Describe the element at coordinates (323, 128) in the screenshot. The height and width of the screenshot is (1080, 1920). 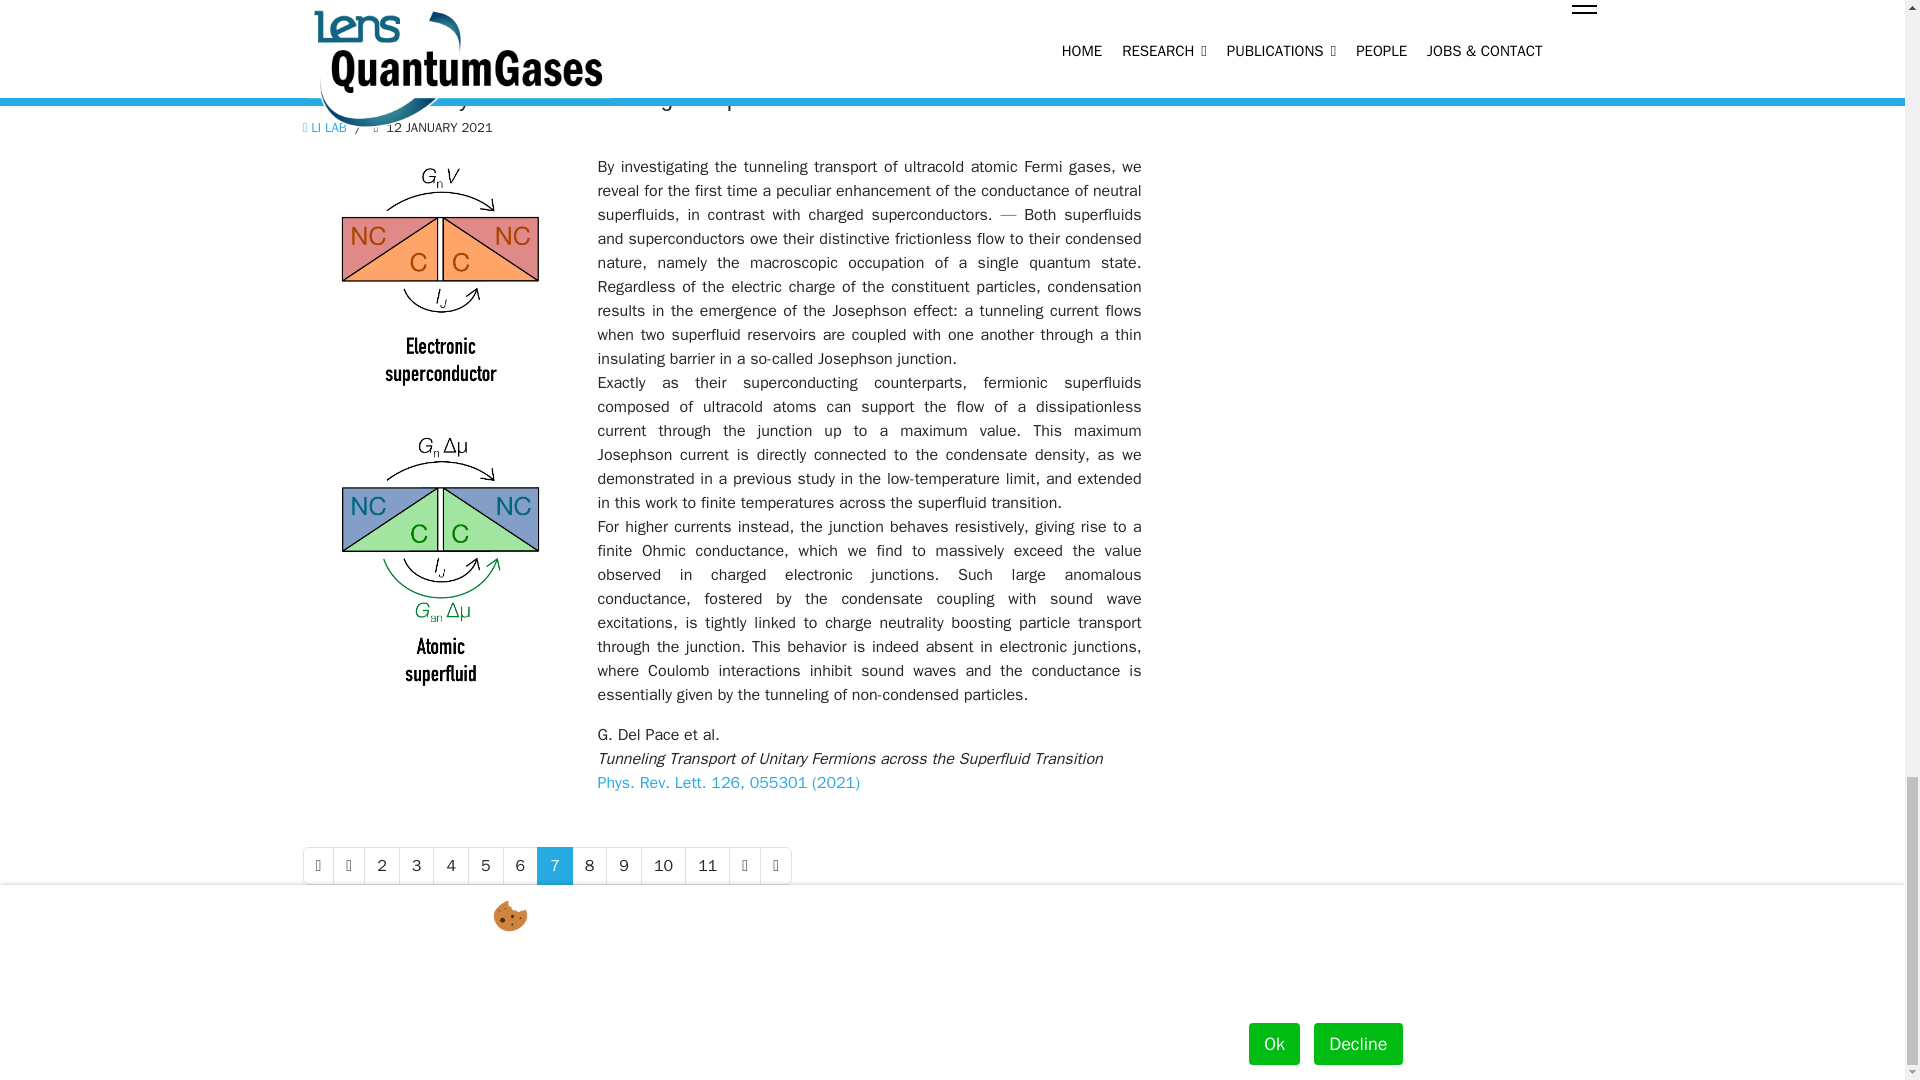
I see `Category: Li Lab` at that location.